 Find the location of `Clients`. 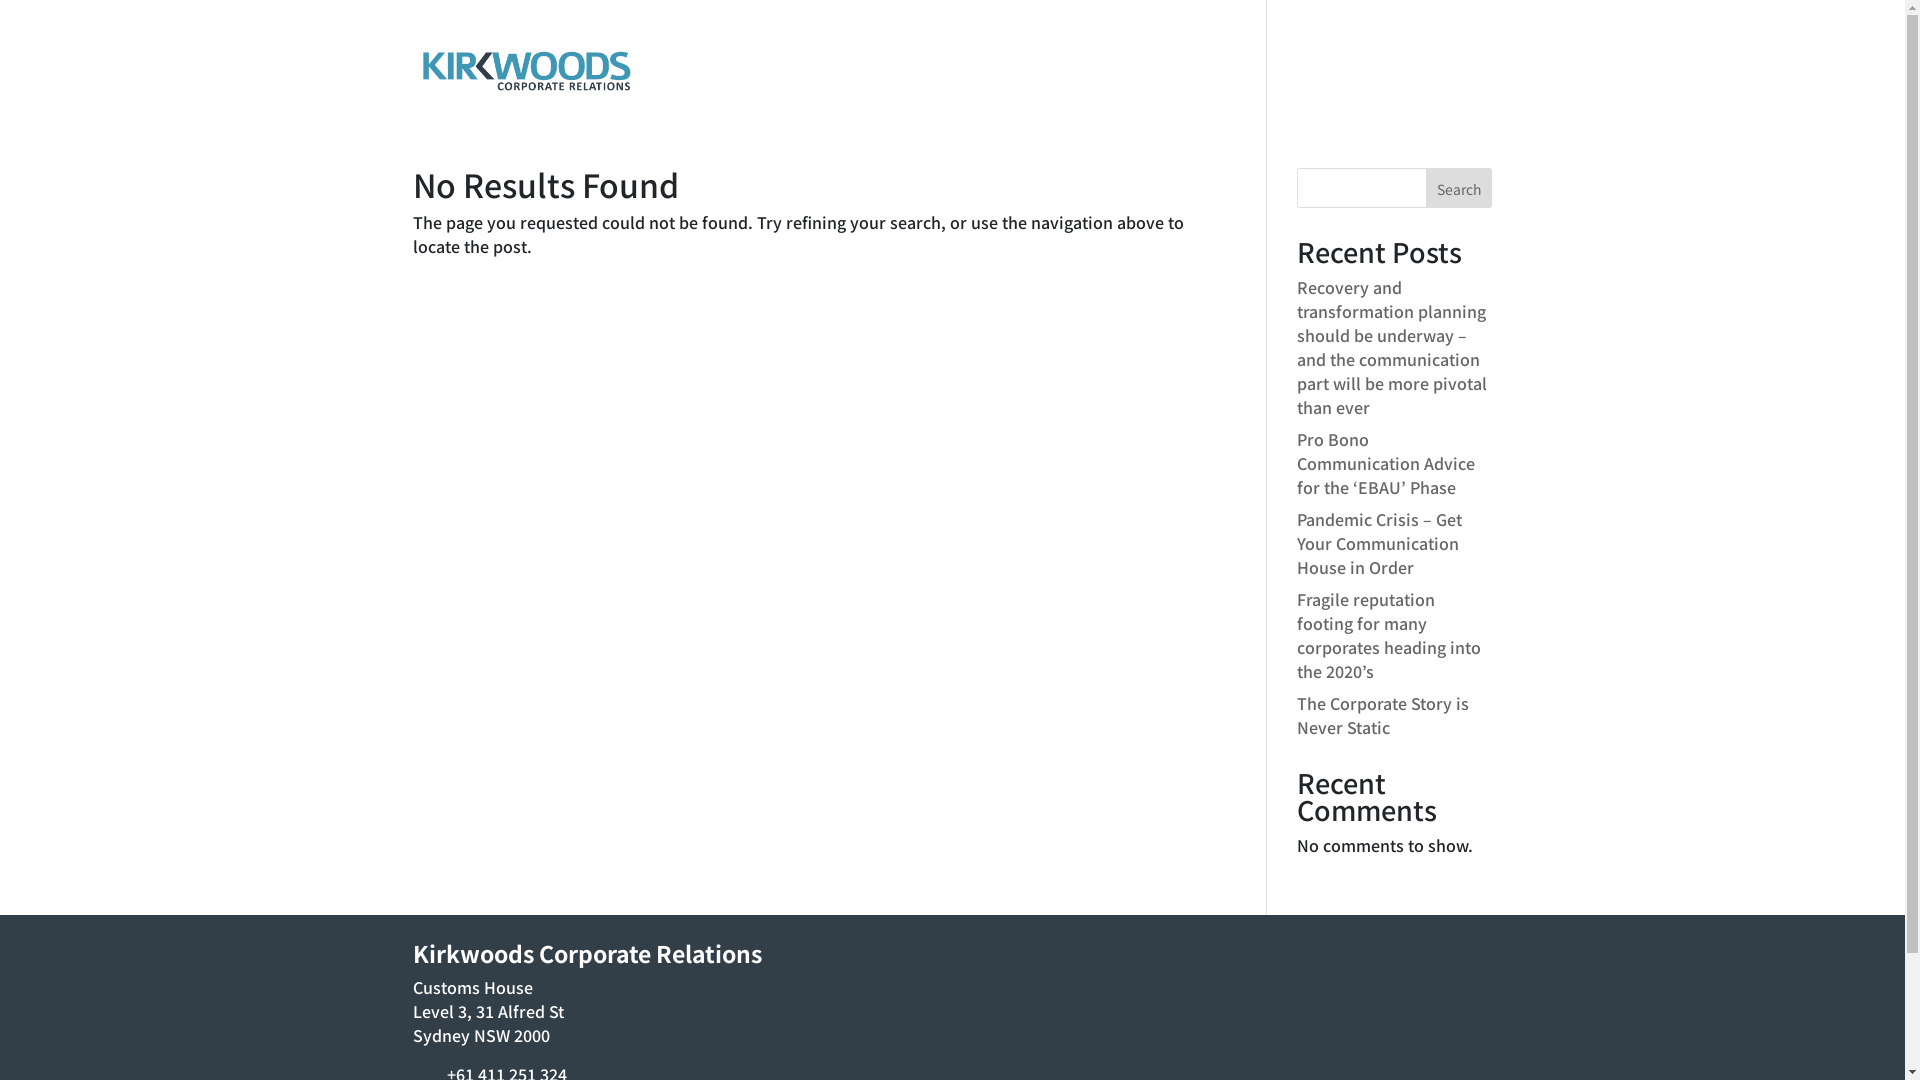

Clients is located at coordinates (1278, 87).